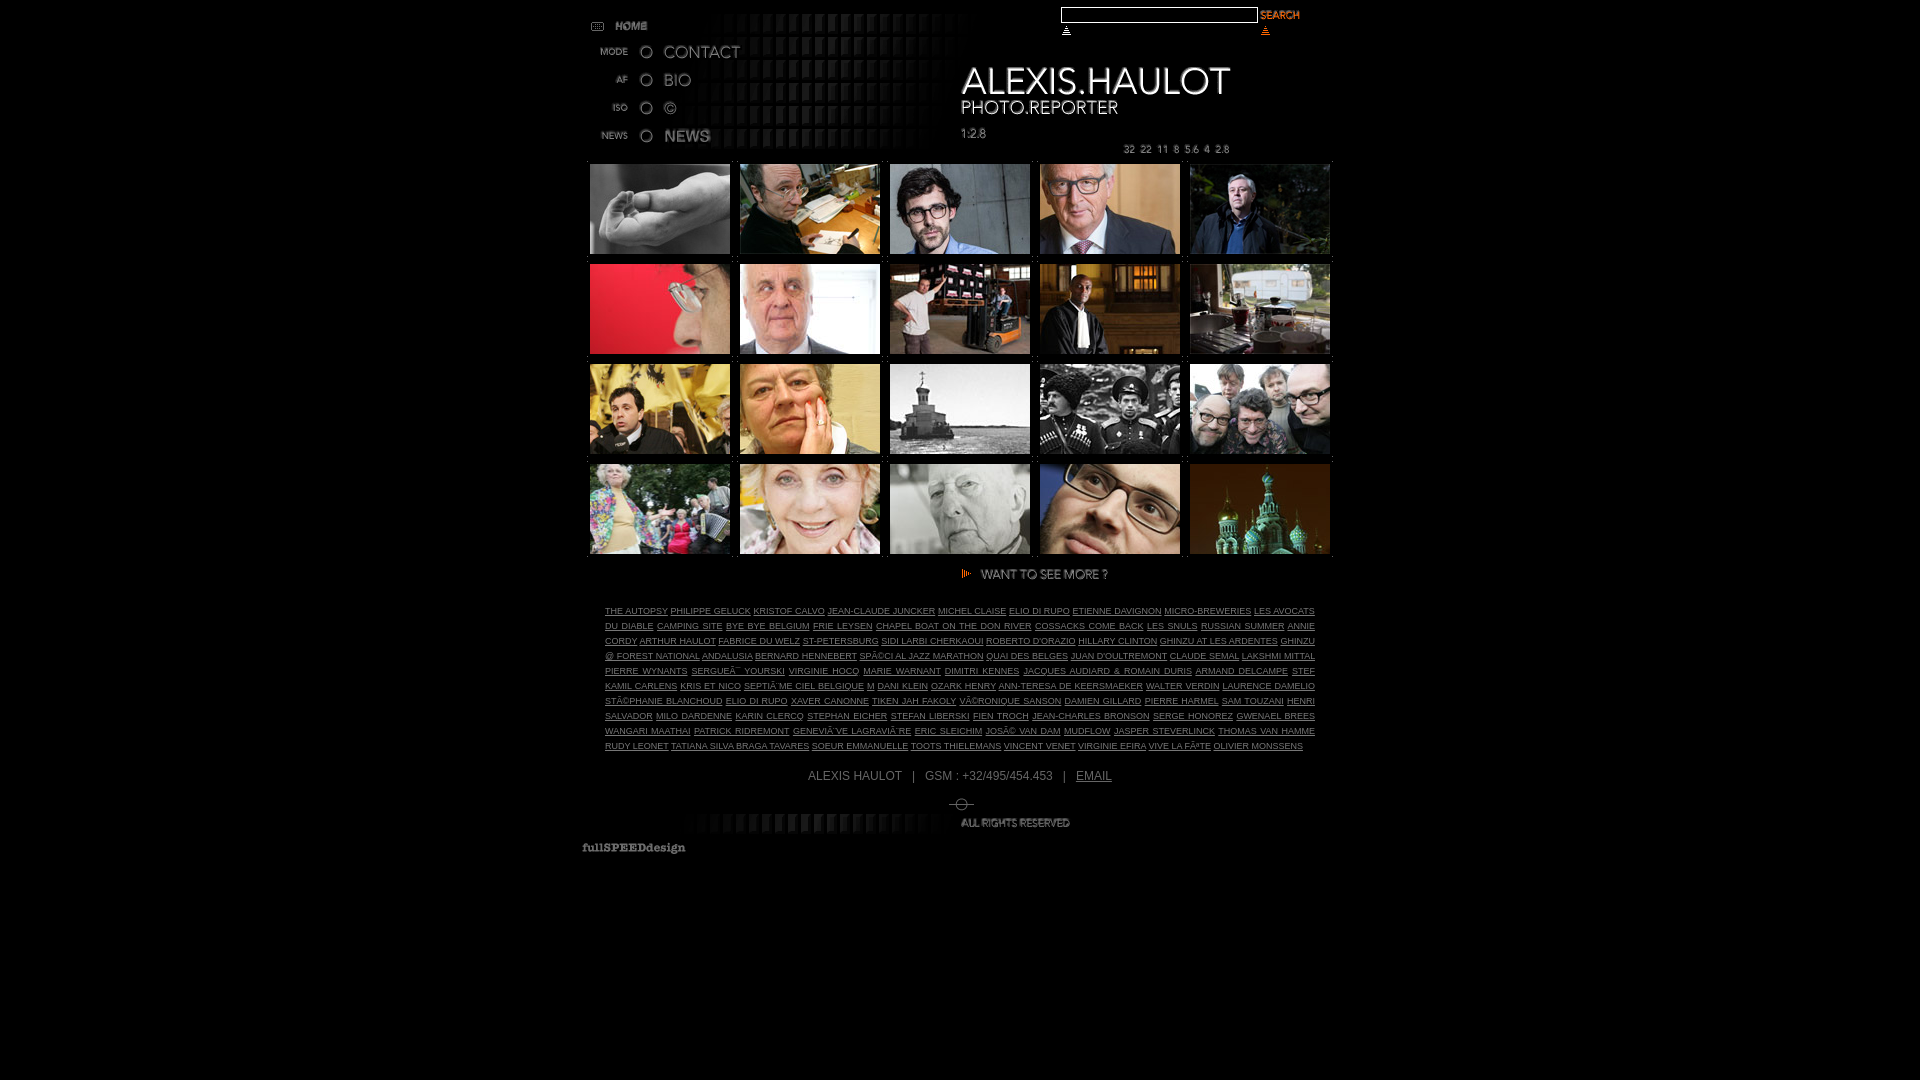 The width and height of the screenshot is (1920, 1080). I want to click on HILLARY CLINTON, so click(1118, 641).